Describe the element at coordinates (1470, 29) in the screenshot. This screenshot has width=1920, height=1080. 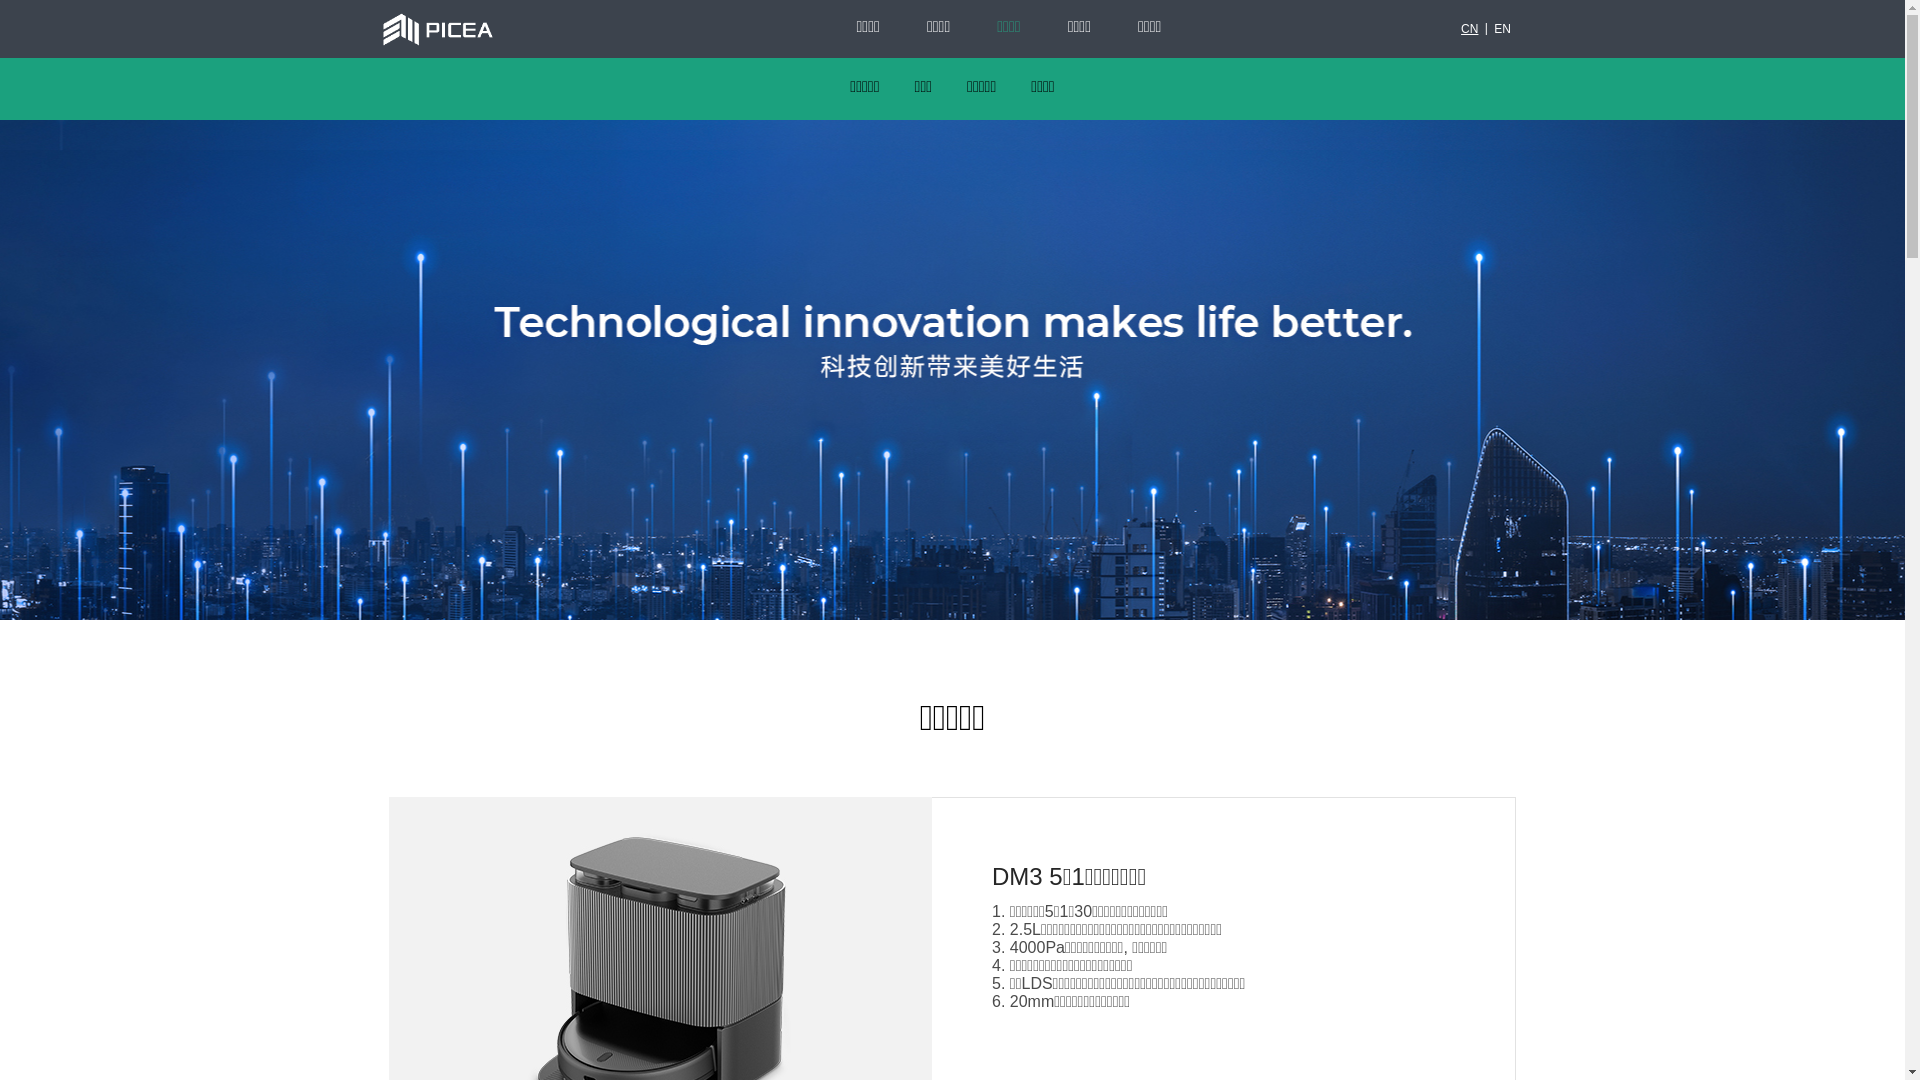
I see `CN` at that location.